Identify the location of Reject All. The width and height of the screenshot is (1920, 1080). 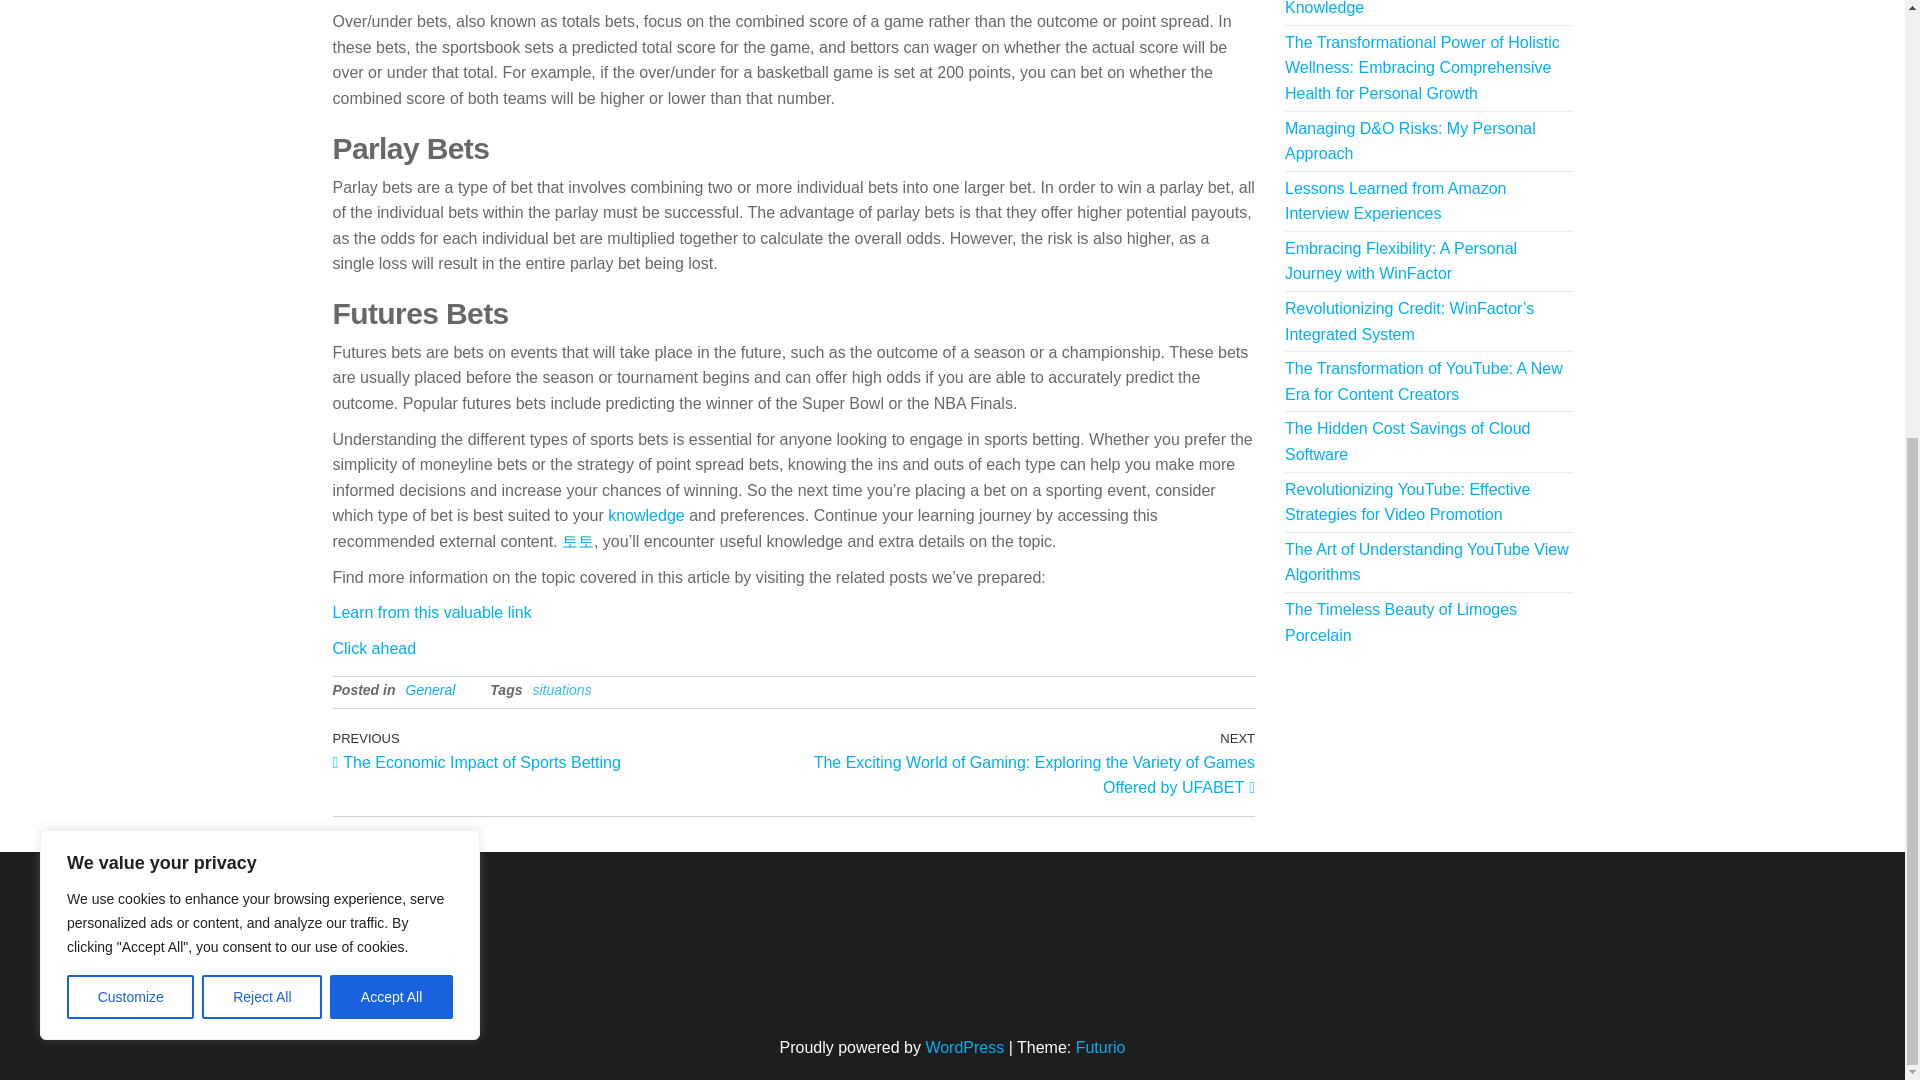
(262, 268).